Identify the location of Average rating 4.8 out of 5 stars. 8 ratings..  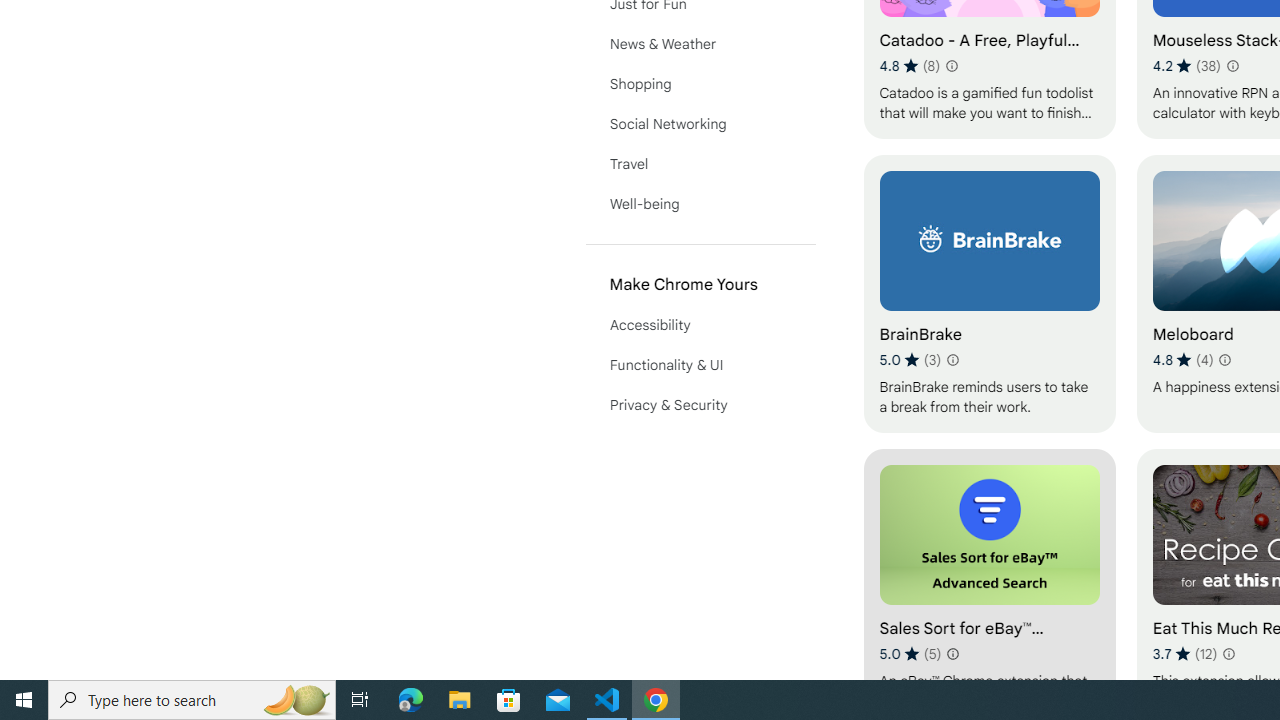
(910, 66).